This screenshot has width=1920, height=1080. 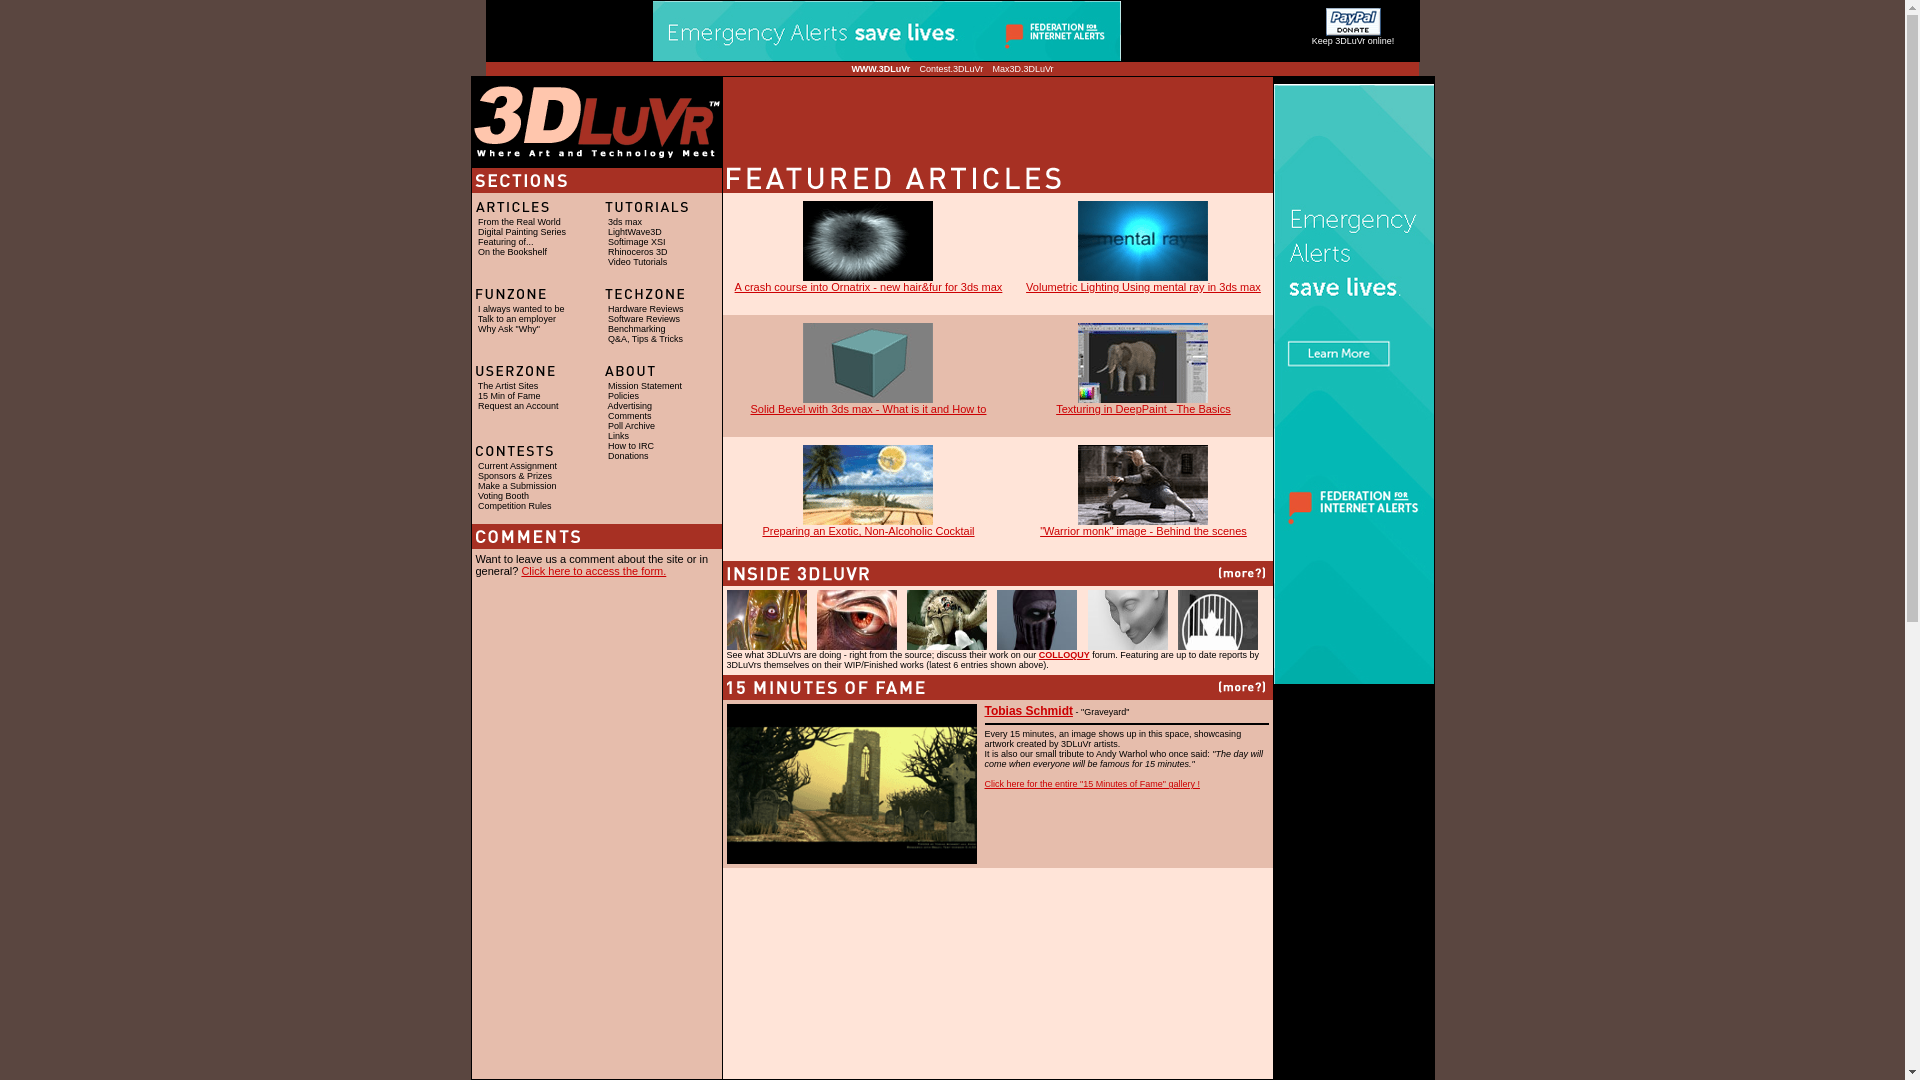 What do you see at coordinates (868, 282) in the screenshot?
I see `A crash course into Ornatrix - new hair&fur for 3ds max` at bounding box center [868, 282].